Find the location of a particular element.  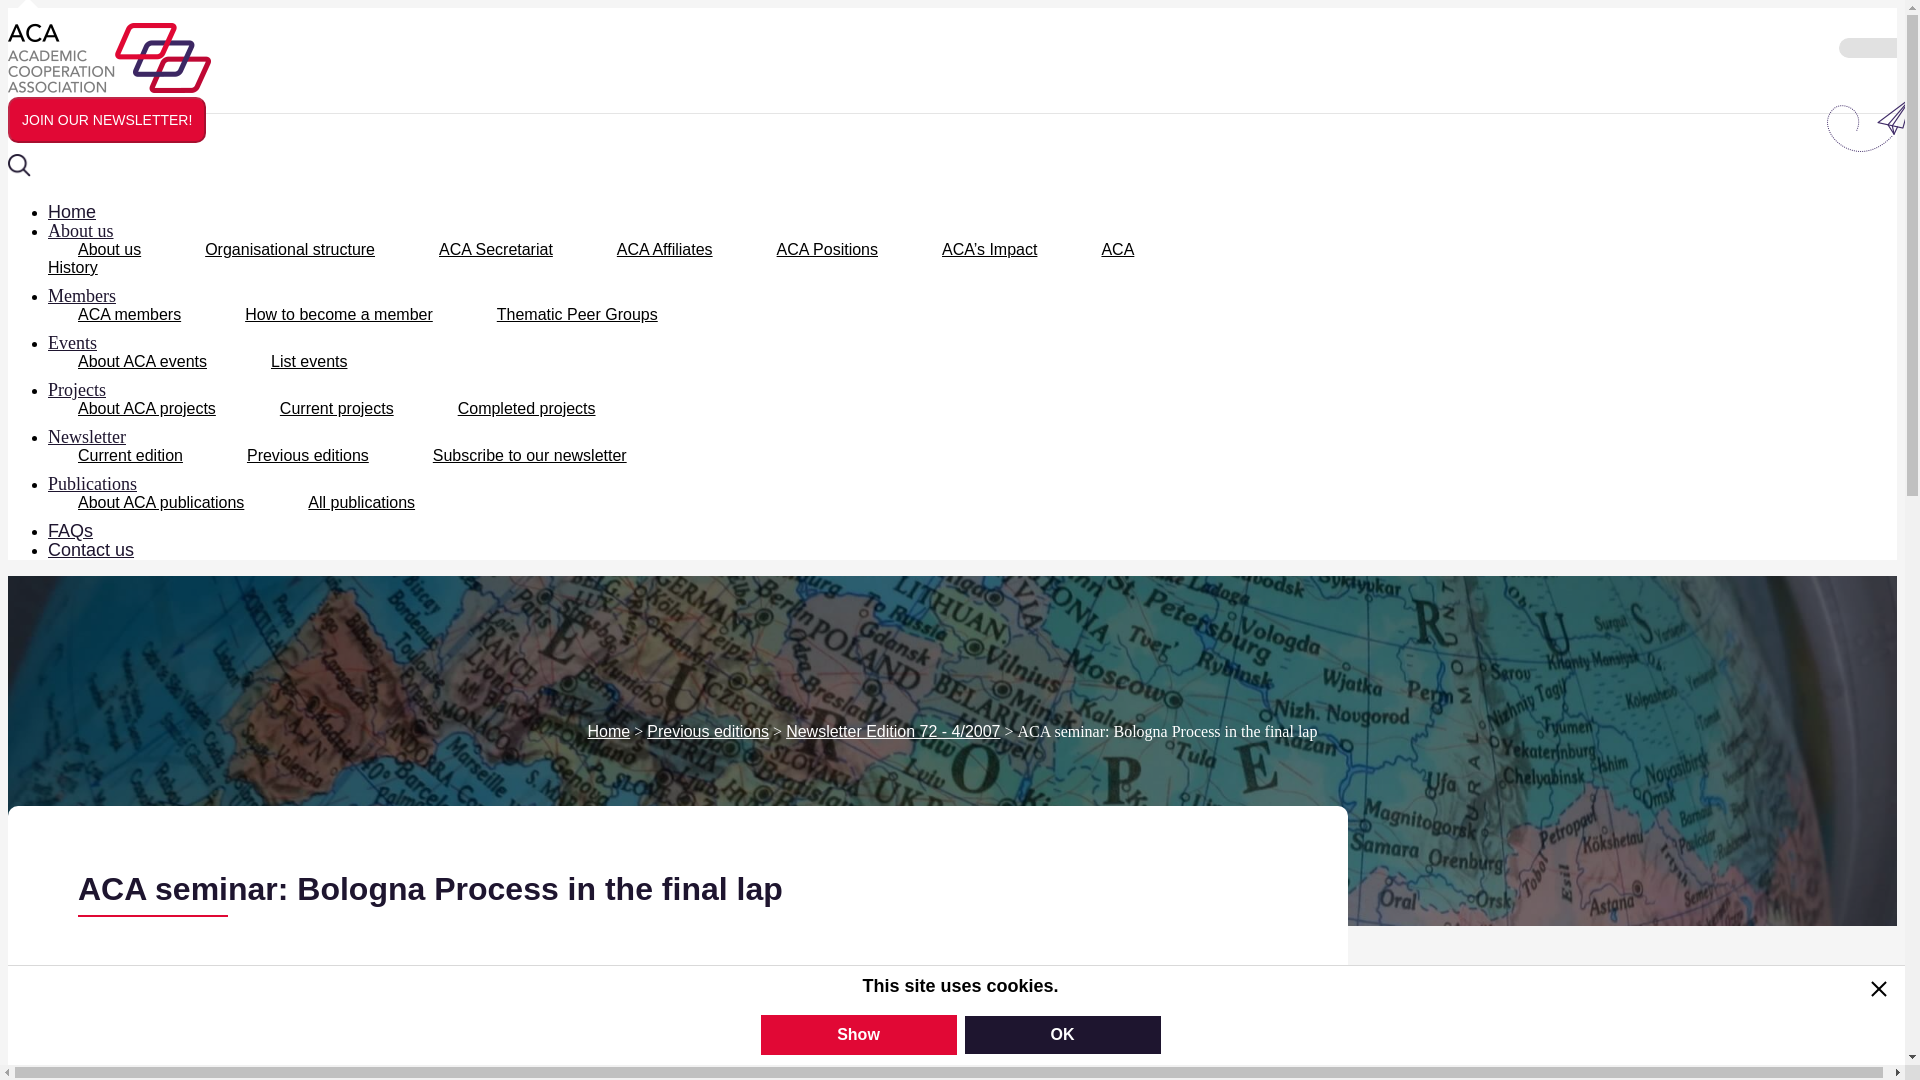

JOIN OUR NEWSLETTER! is located at coordinates (106, 120).